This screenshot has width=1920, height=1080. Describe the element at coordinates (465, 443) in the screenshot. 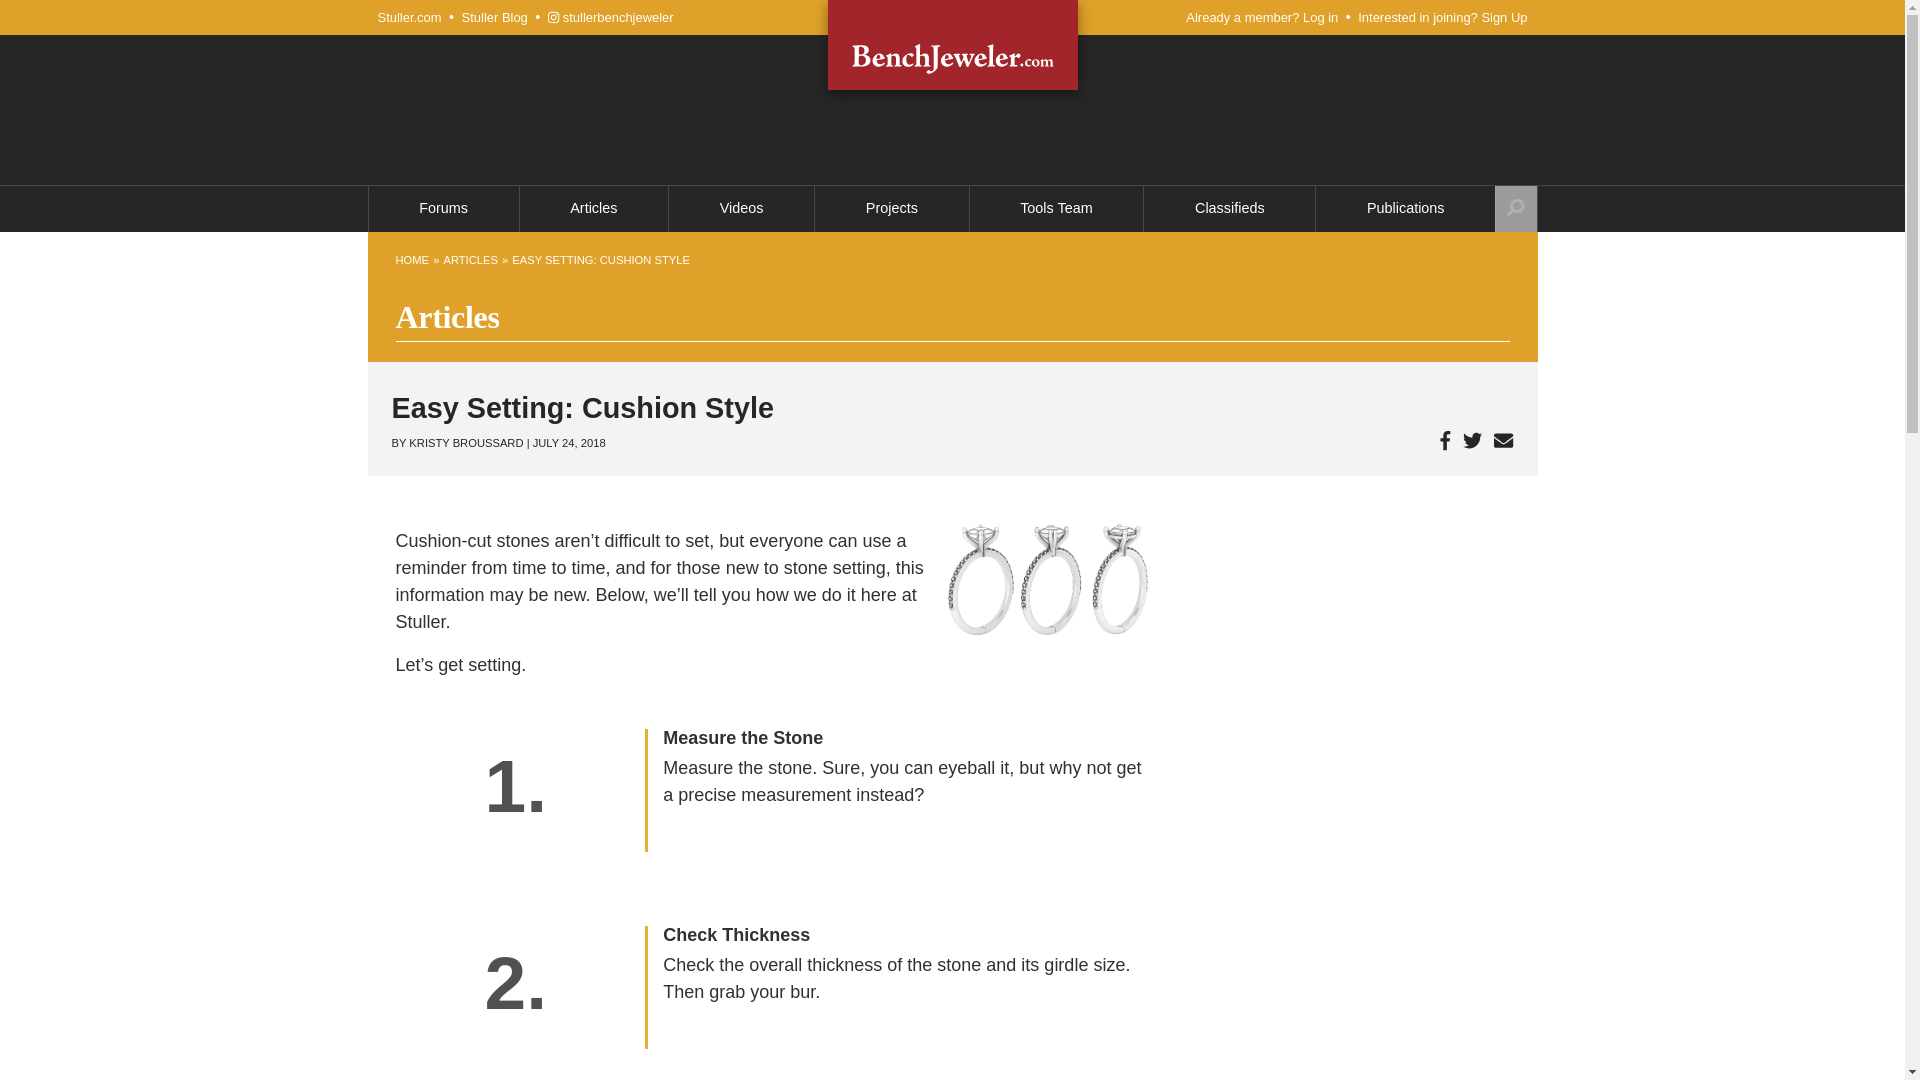

I see `KRISTY BROUSSARD` at that location.